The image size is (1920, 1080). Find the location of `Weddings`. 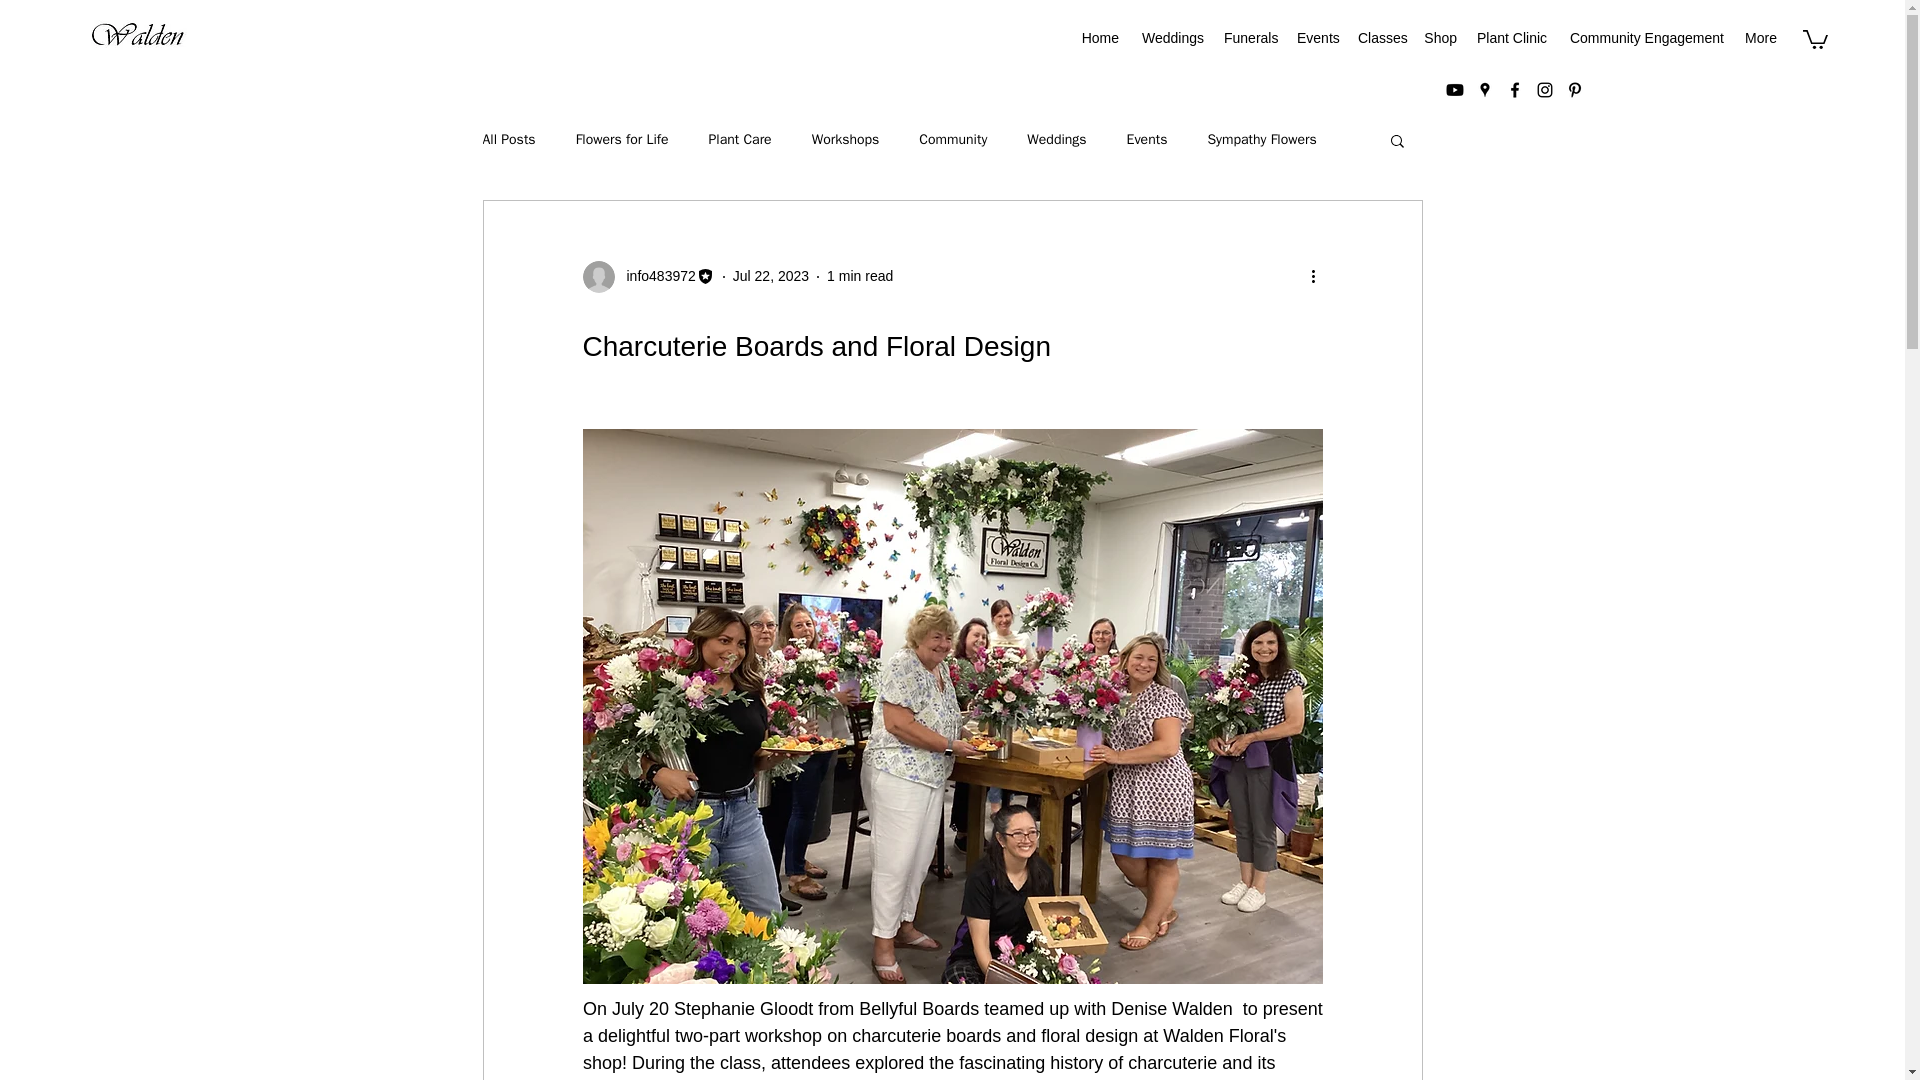

Weddings is located at coordinates (1170, 37).